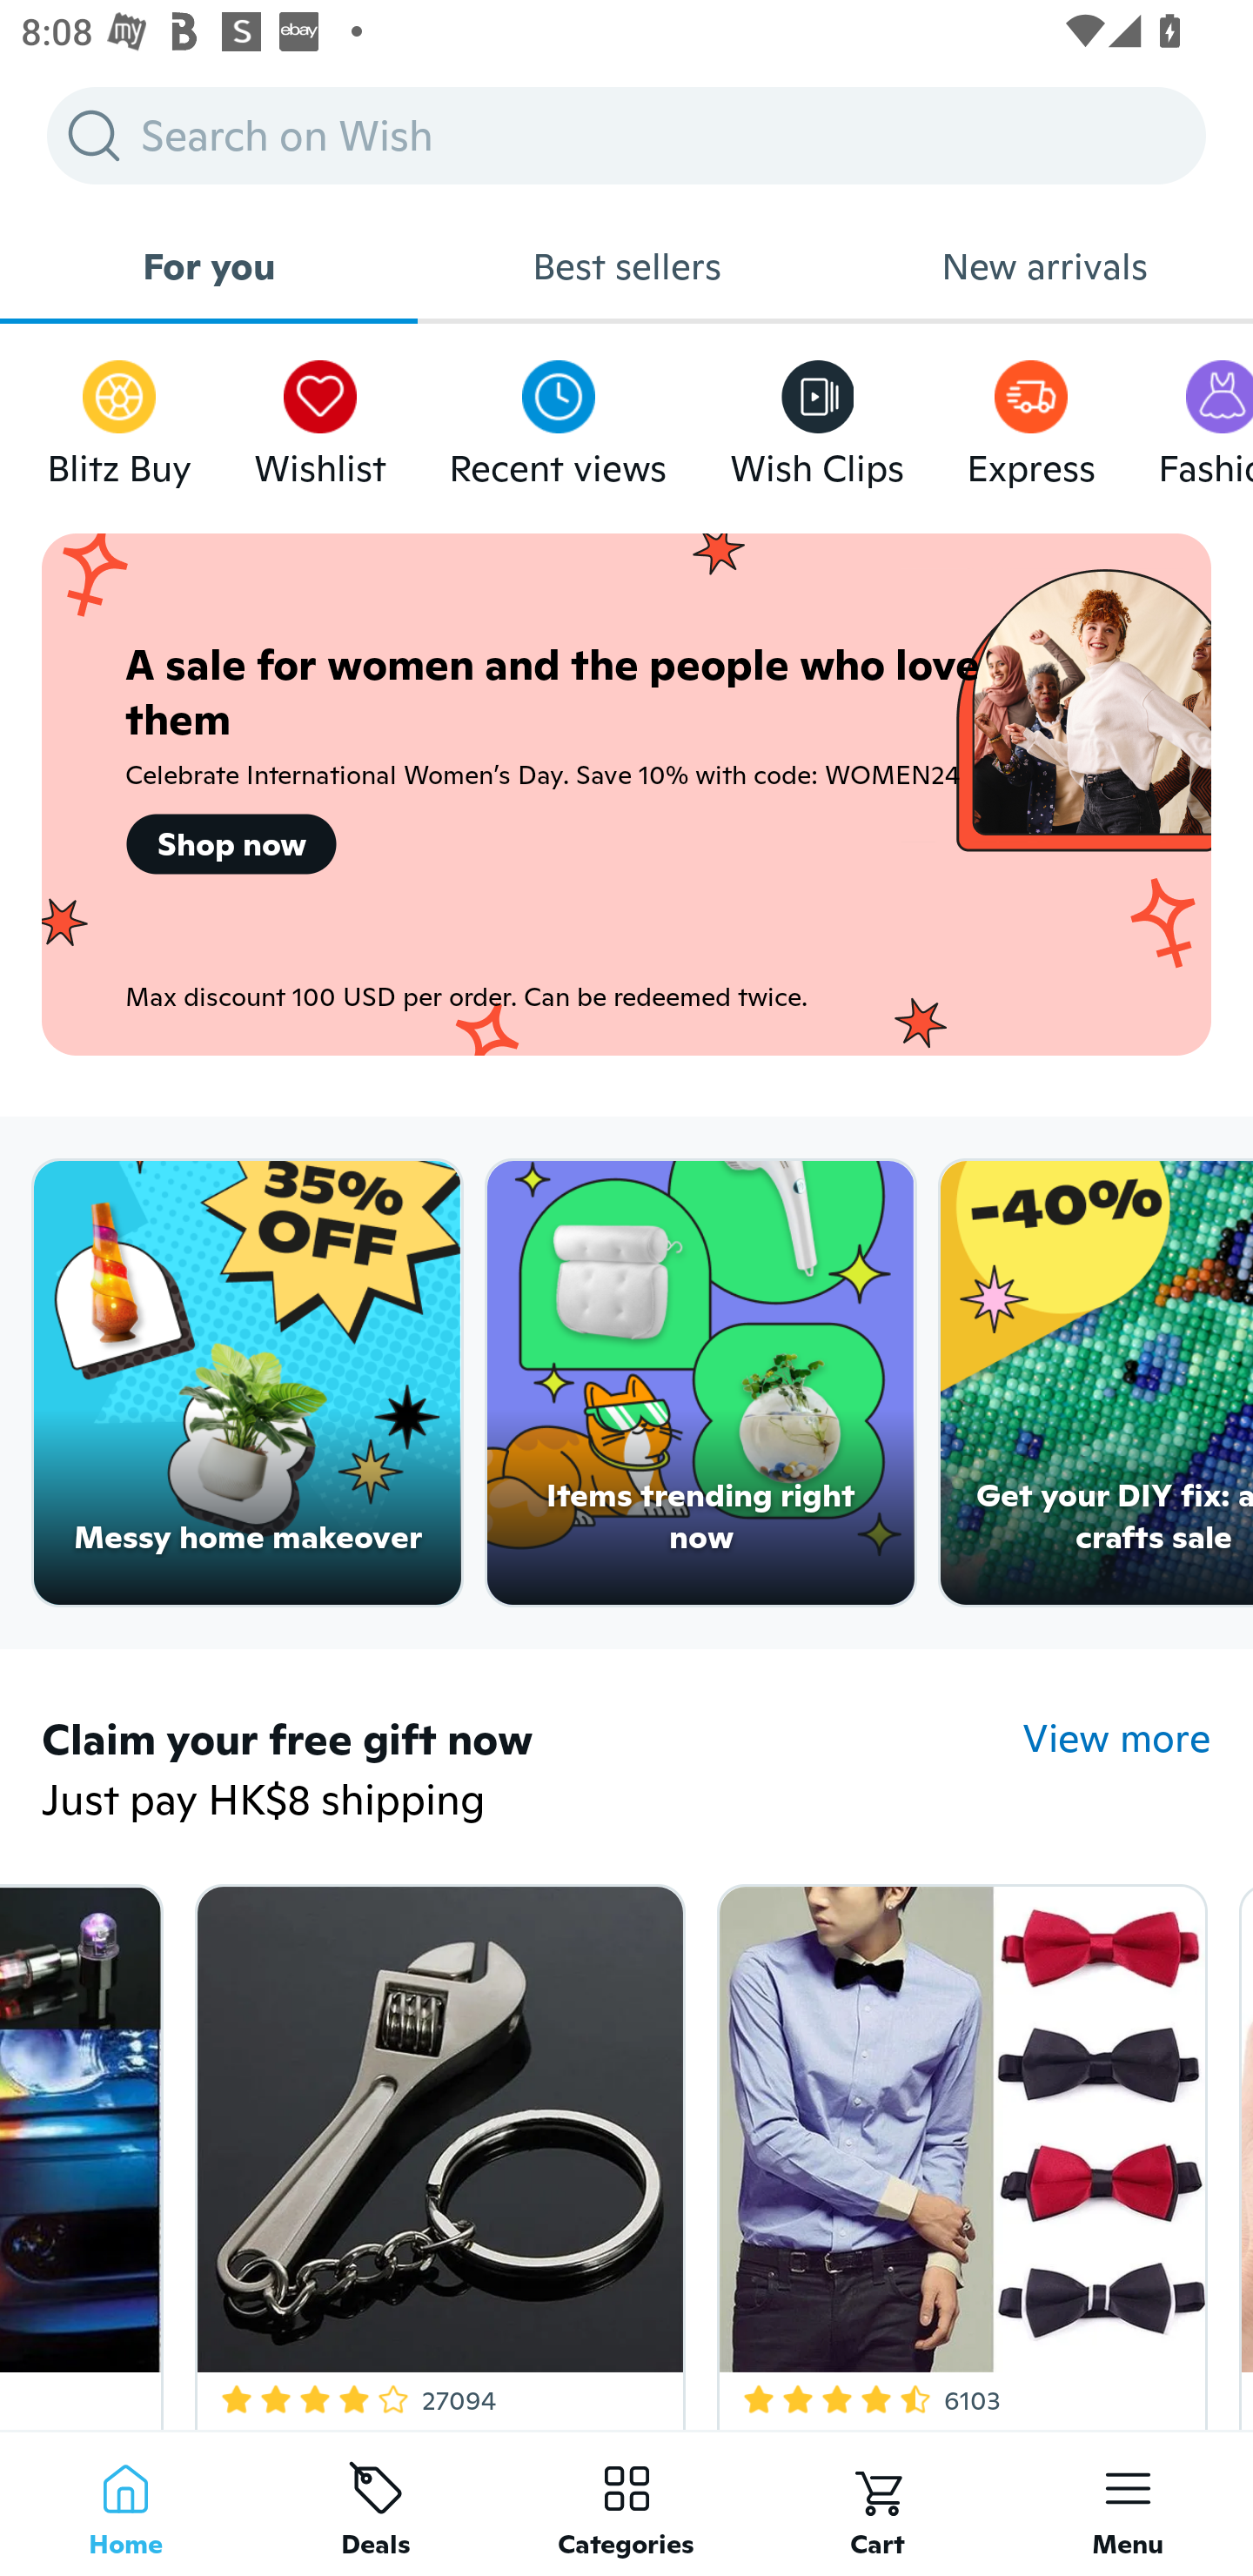  What do you see at coordinates (1096, 1383) in the screenshot?
I see `Get your DIY fix: arts & crafts sale` at bounding box center [1096, 1383].